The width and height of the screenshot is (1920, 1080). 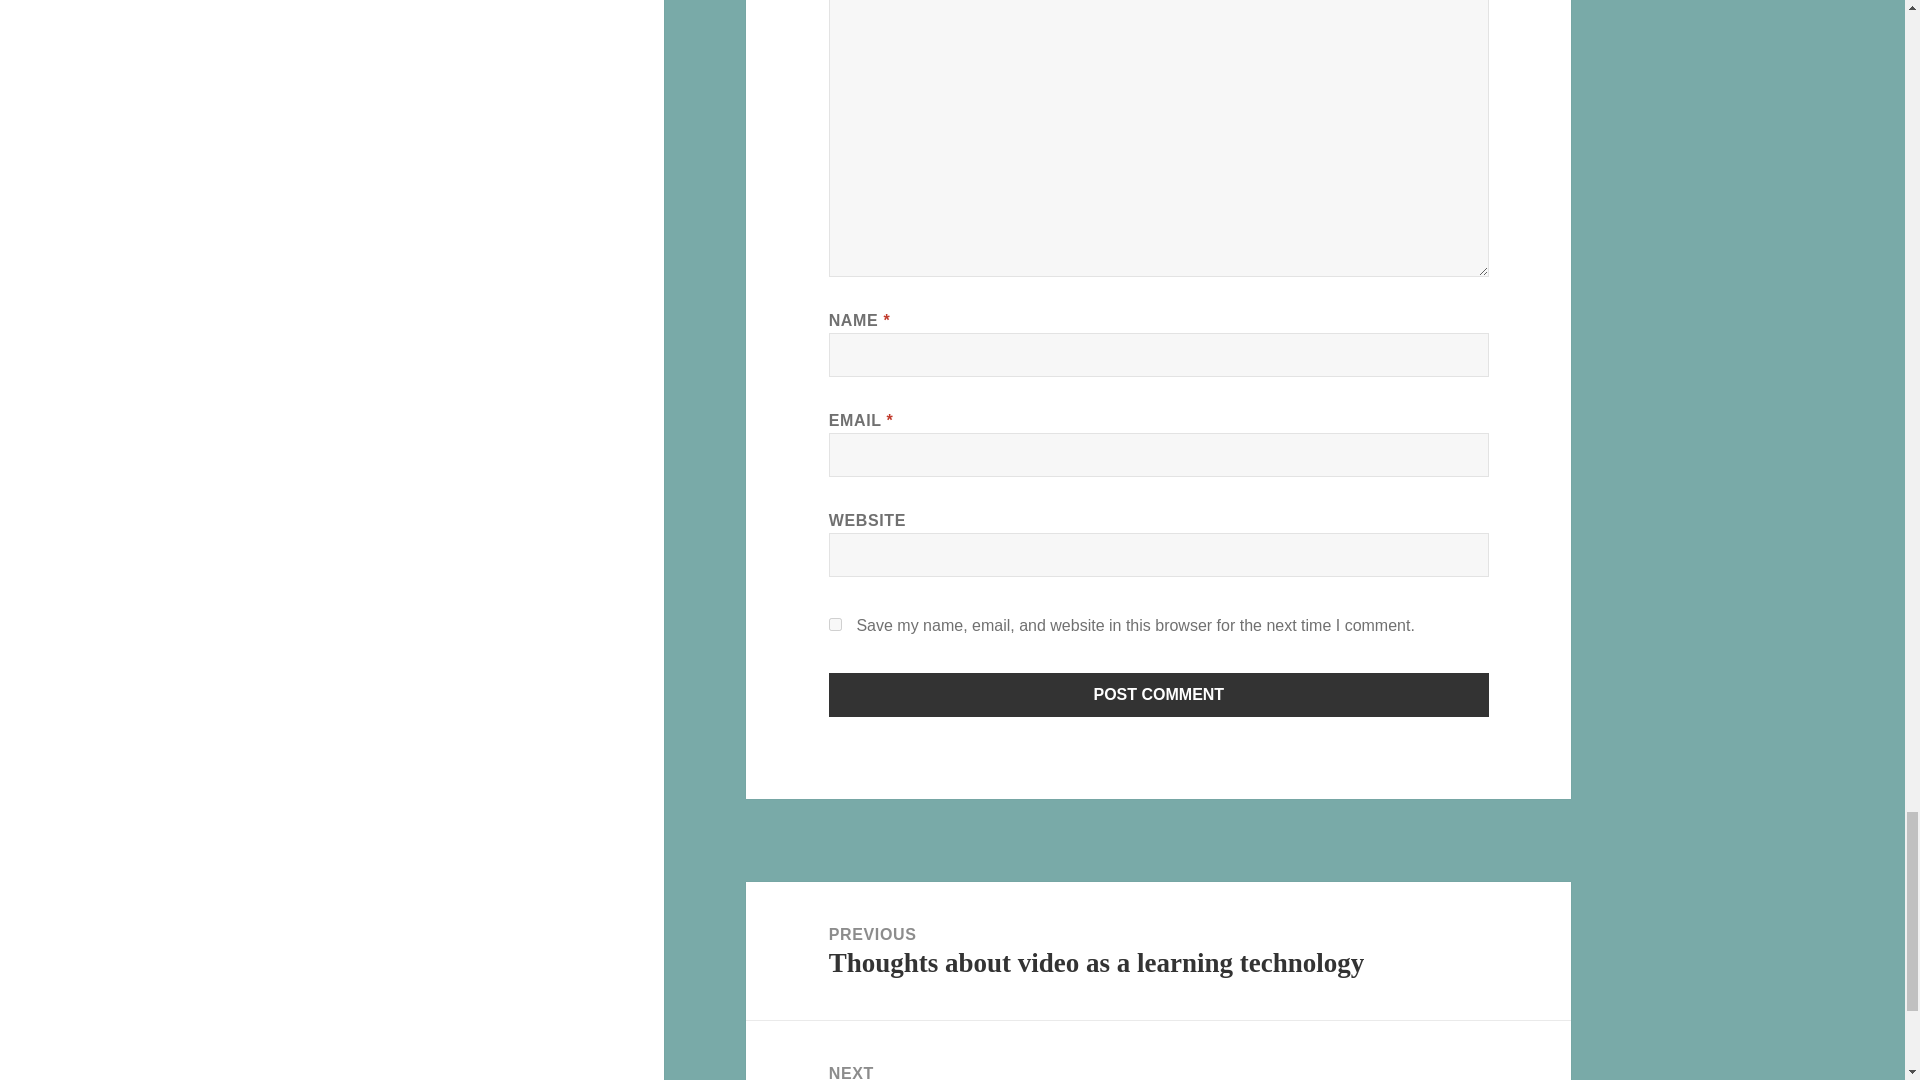 I want to click on yes, so click(x=1159, y=694).